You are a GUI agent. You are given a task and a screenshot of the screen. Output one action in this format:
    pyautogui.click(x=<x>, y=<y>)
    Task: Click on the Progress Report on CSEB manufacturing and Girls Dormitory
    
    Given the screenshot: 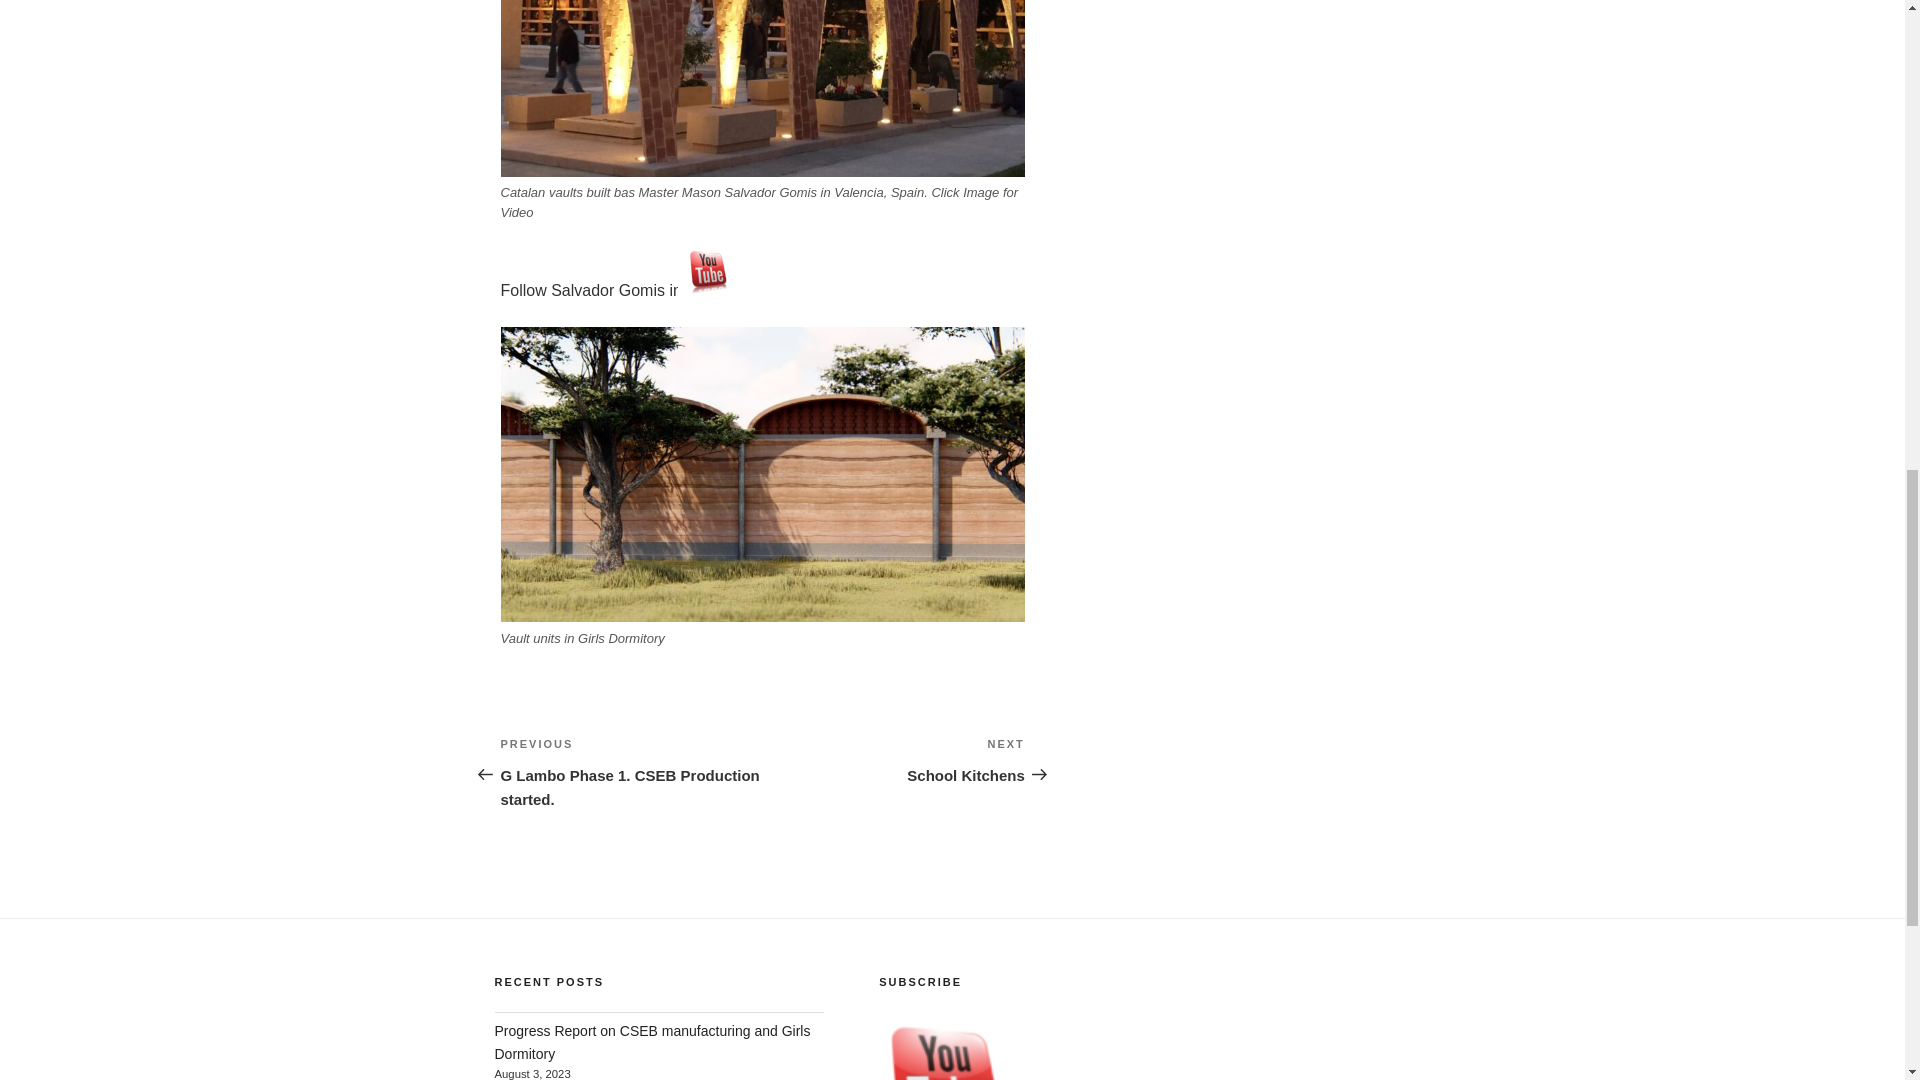 What is the action you would take?
    pyautogui.click(x=652, y=1041)
    